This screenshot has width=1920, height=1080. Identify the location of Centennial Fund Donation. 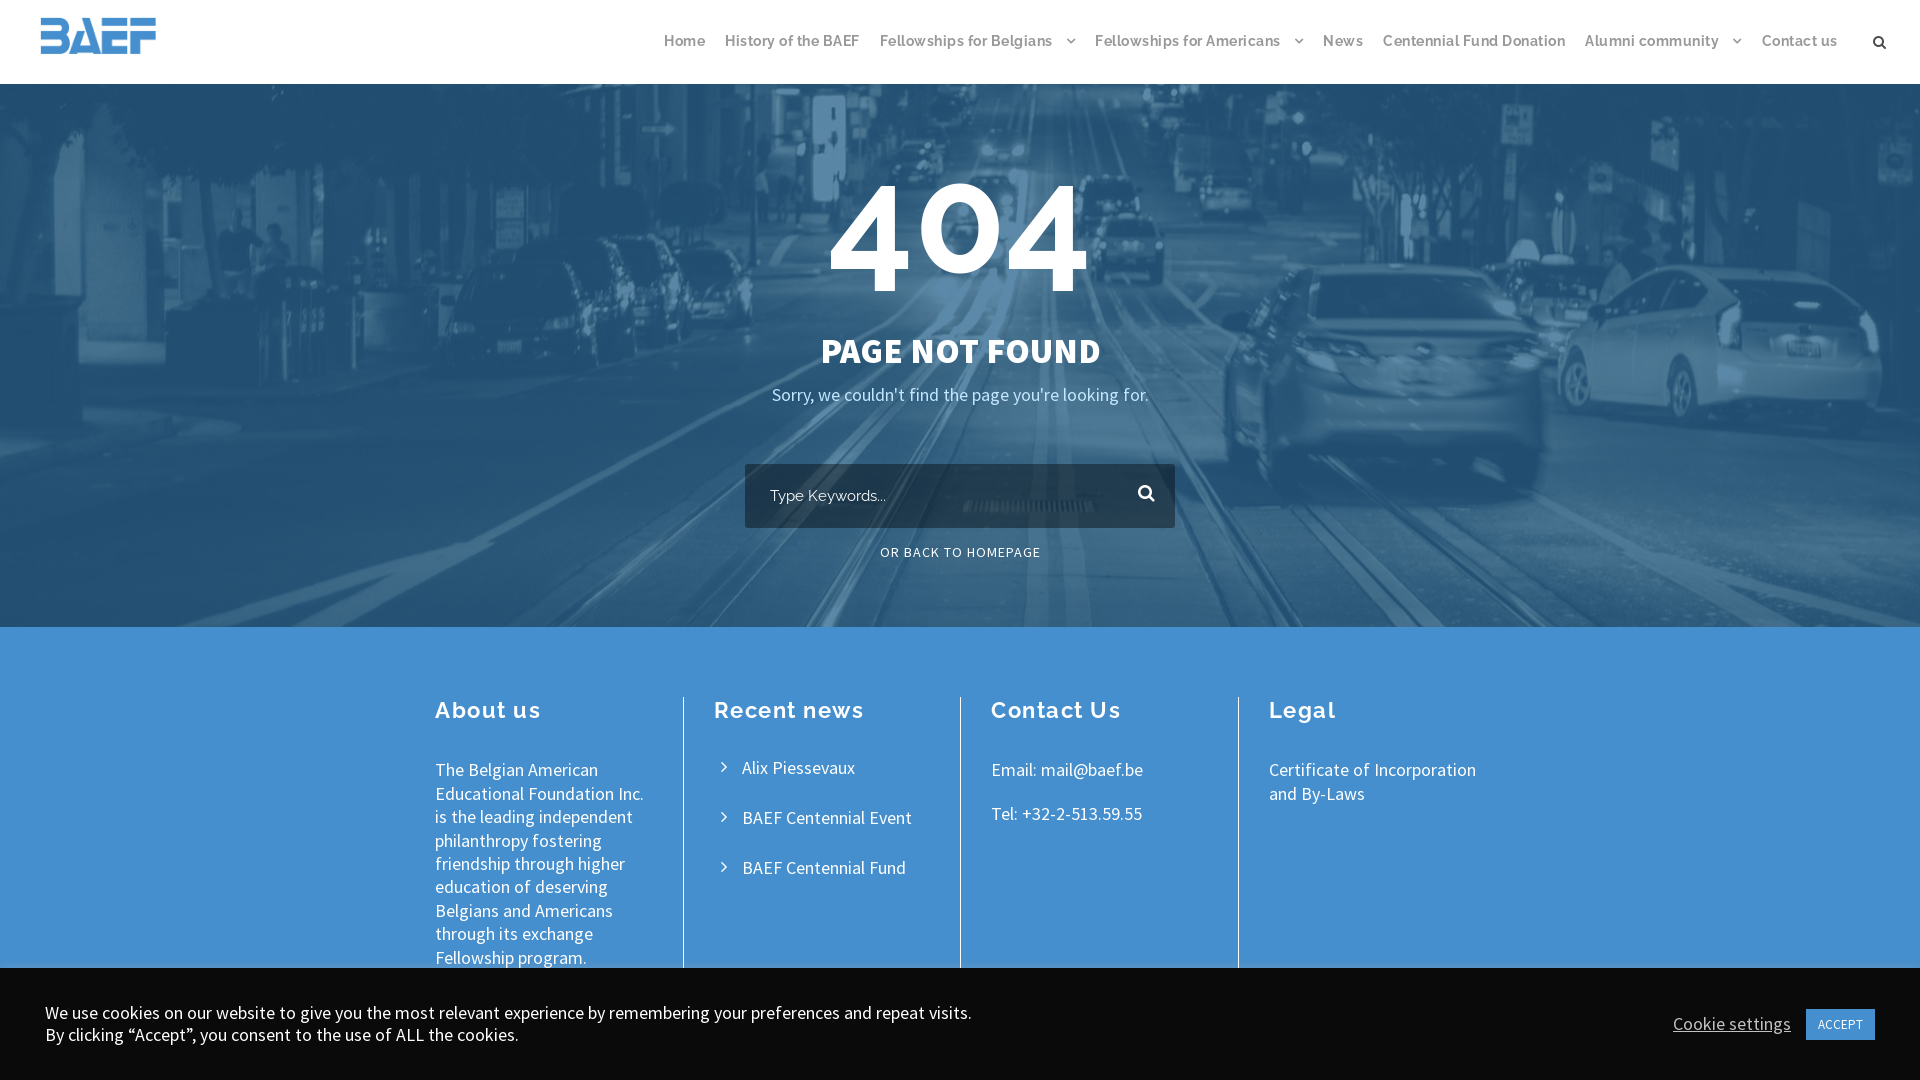
(1474, 57).